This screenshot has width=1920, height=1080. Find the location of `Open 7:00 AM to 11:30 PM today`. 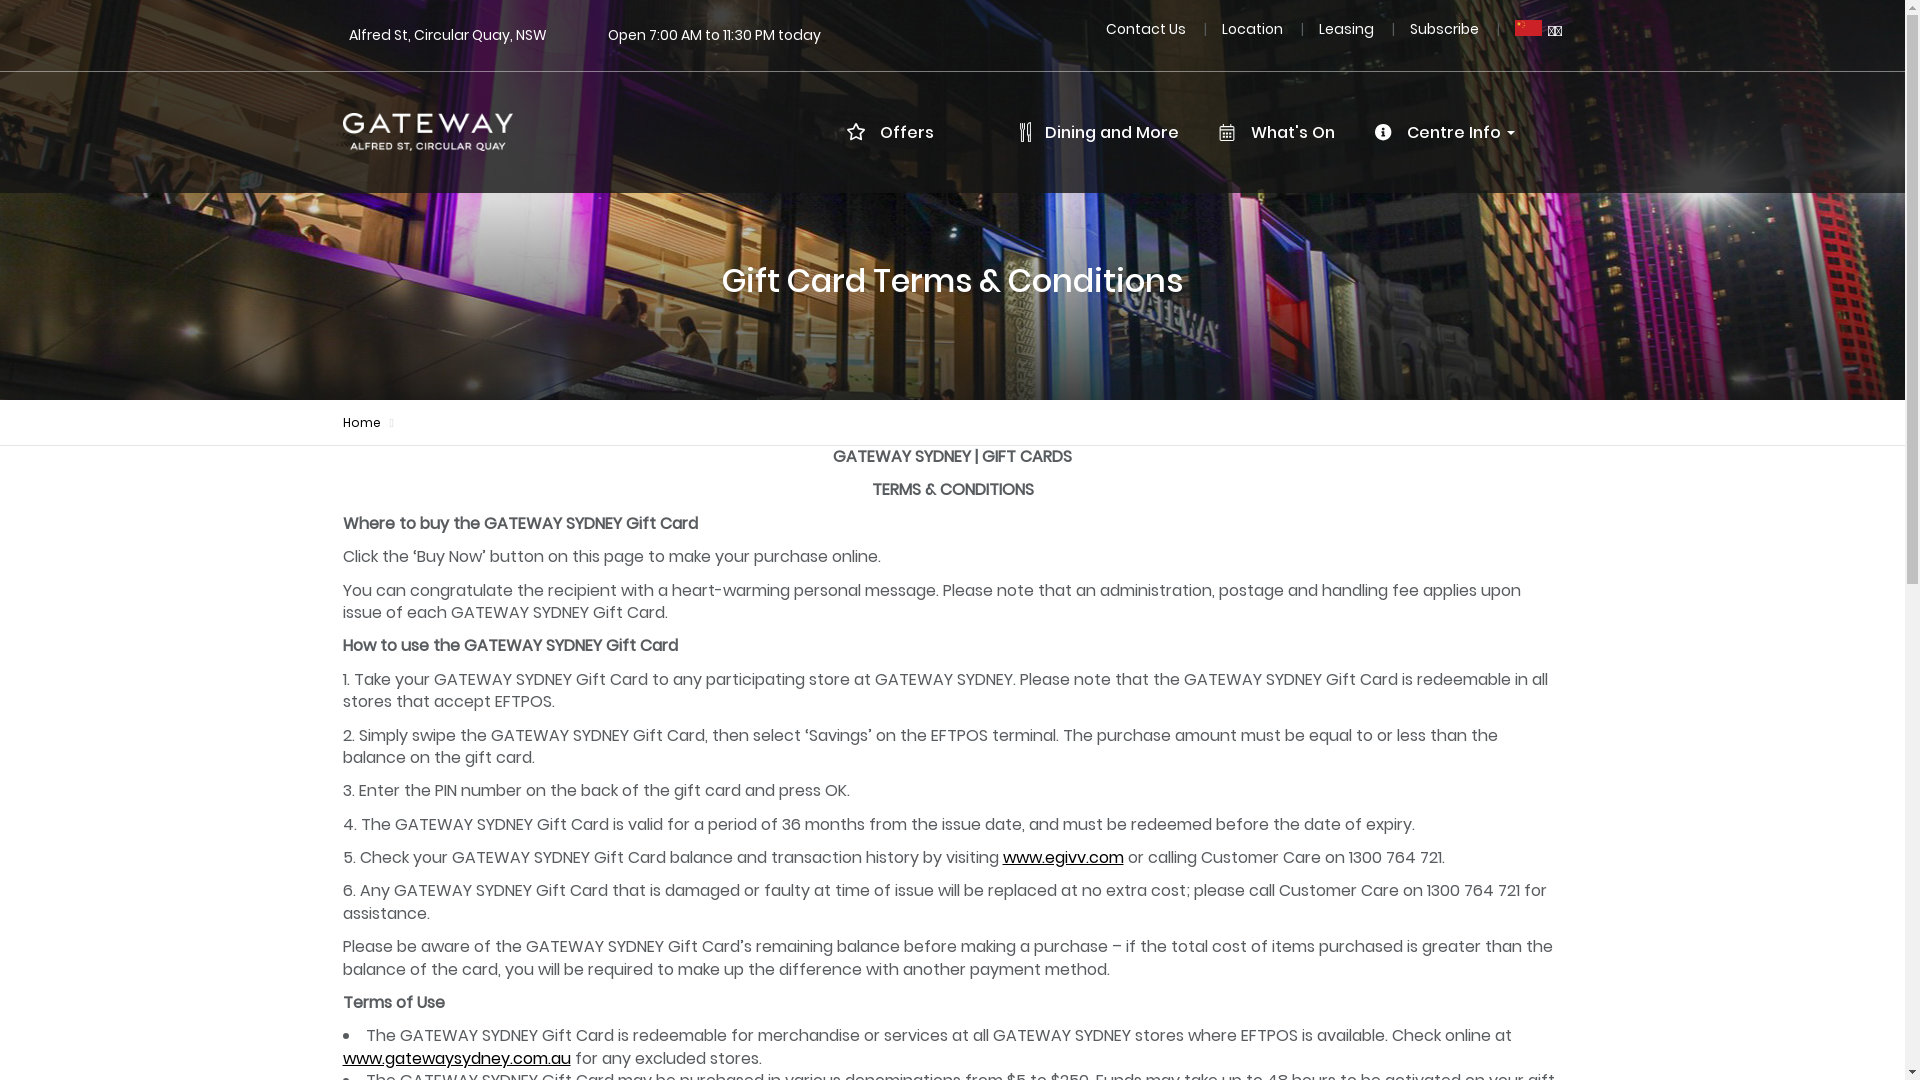

Open 7:00 AM to 11:30 PM today is located at coordinates (714, 35).